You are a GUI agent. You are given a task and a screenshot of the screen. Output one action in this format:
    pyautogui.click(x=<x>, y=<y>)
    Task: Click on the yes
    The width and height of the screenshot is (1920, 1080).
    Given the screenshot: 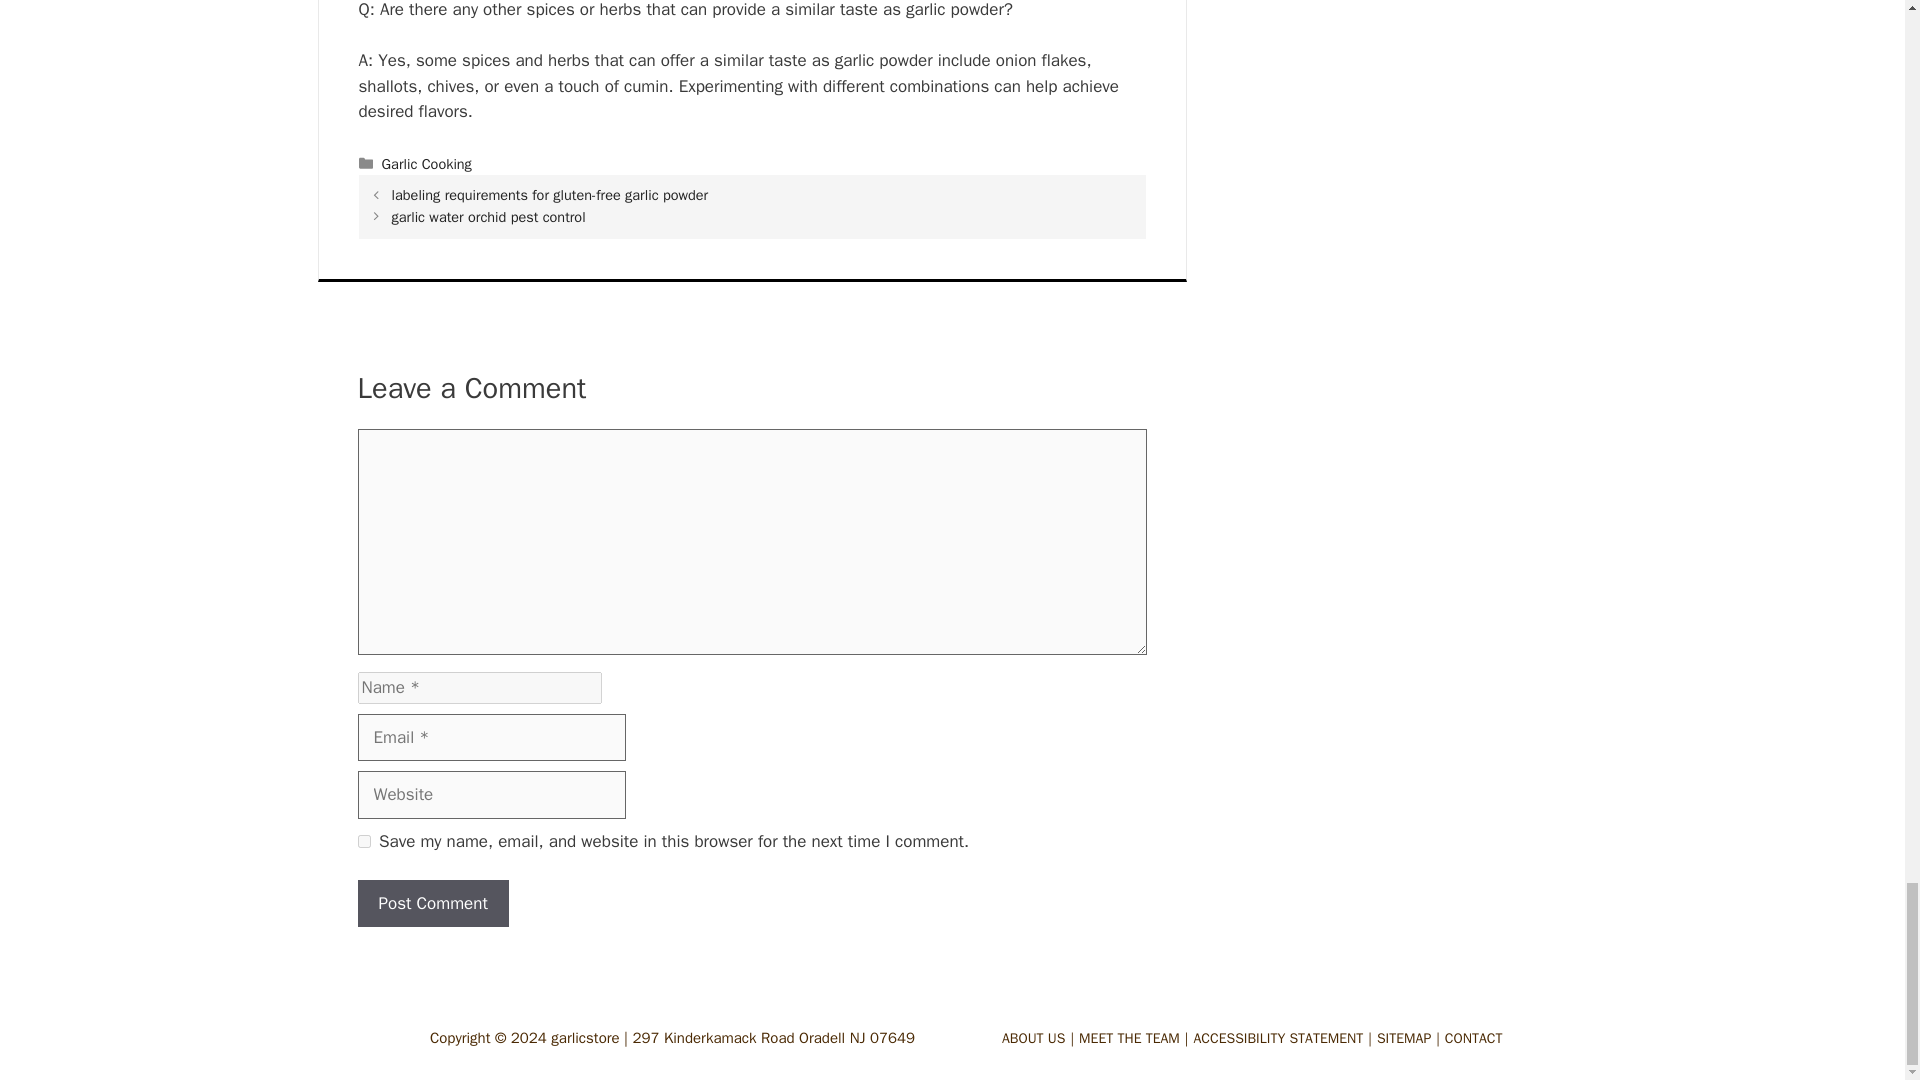 What is the action you would take?
    pyautogui.click(x=364, y=840)
    